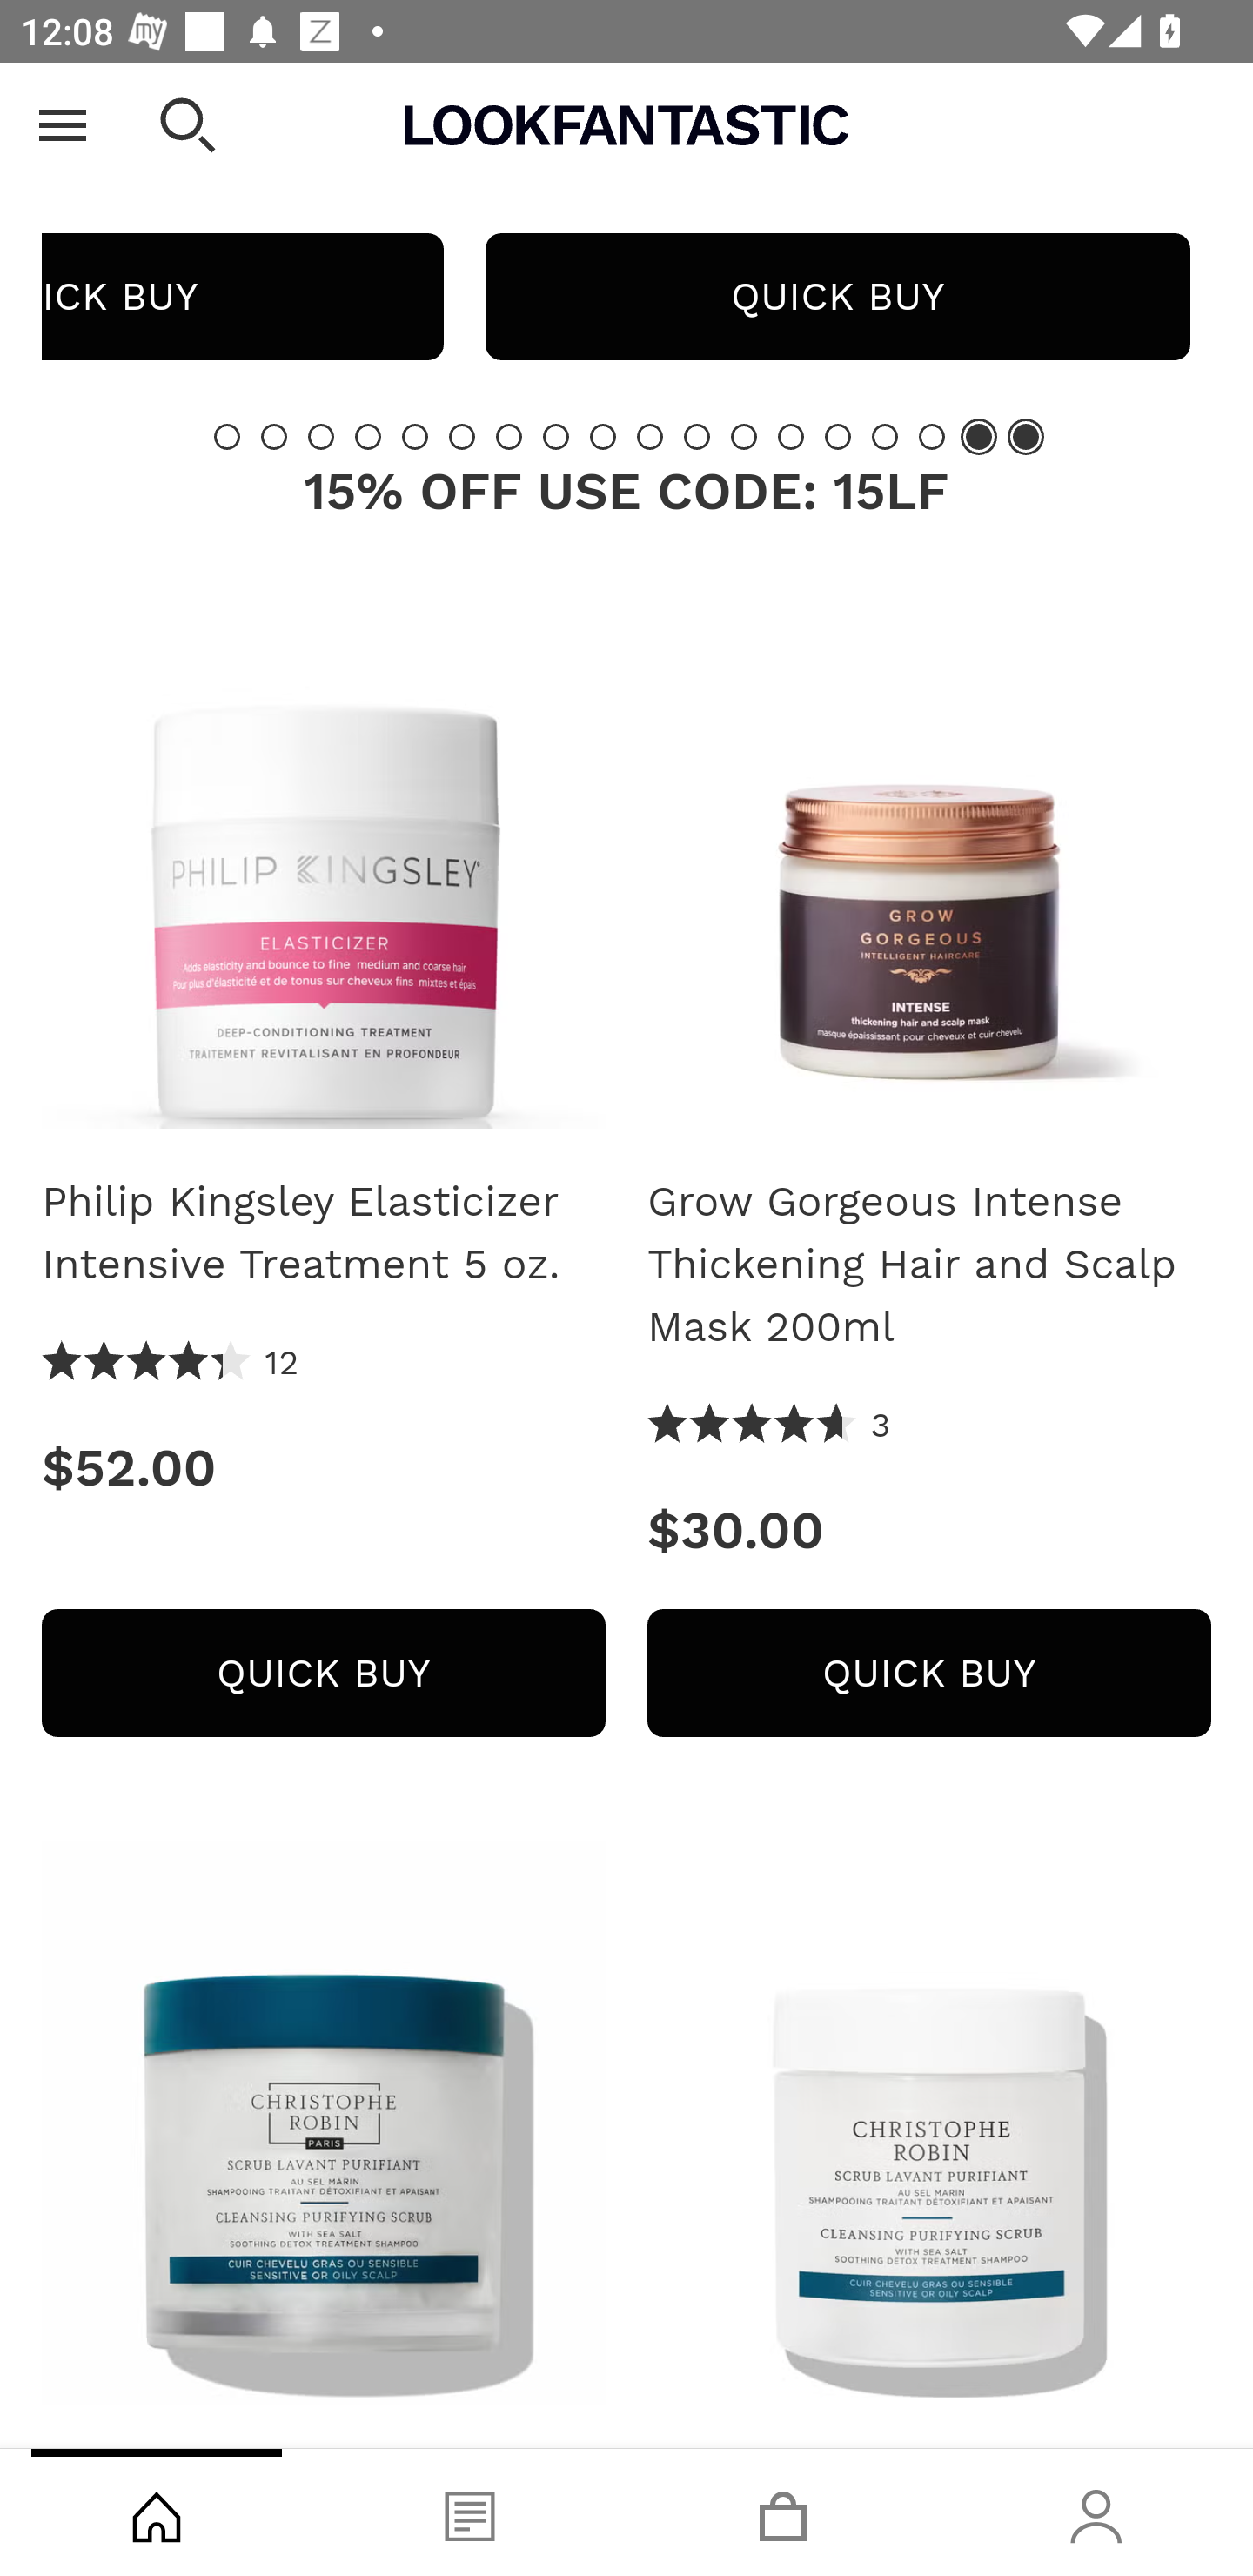  What do you see at coordinates (743, 437) in the screenshot?
I see `Slide 12` at bounding box center [743, 437].